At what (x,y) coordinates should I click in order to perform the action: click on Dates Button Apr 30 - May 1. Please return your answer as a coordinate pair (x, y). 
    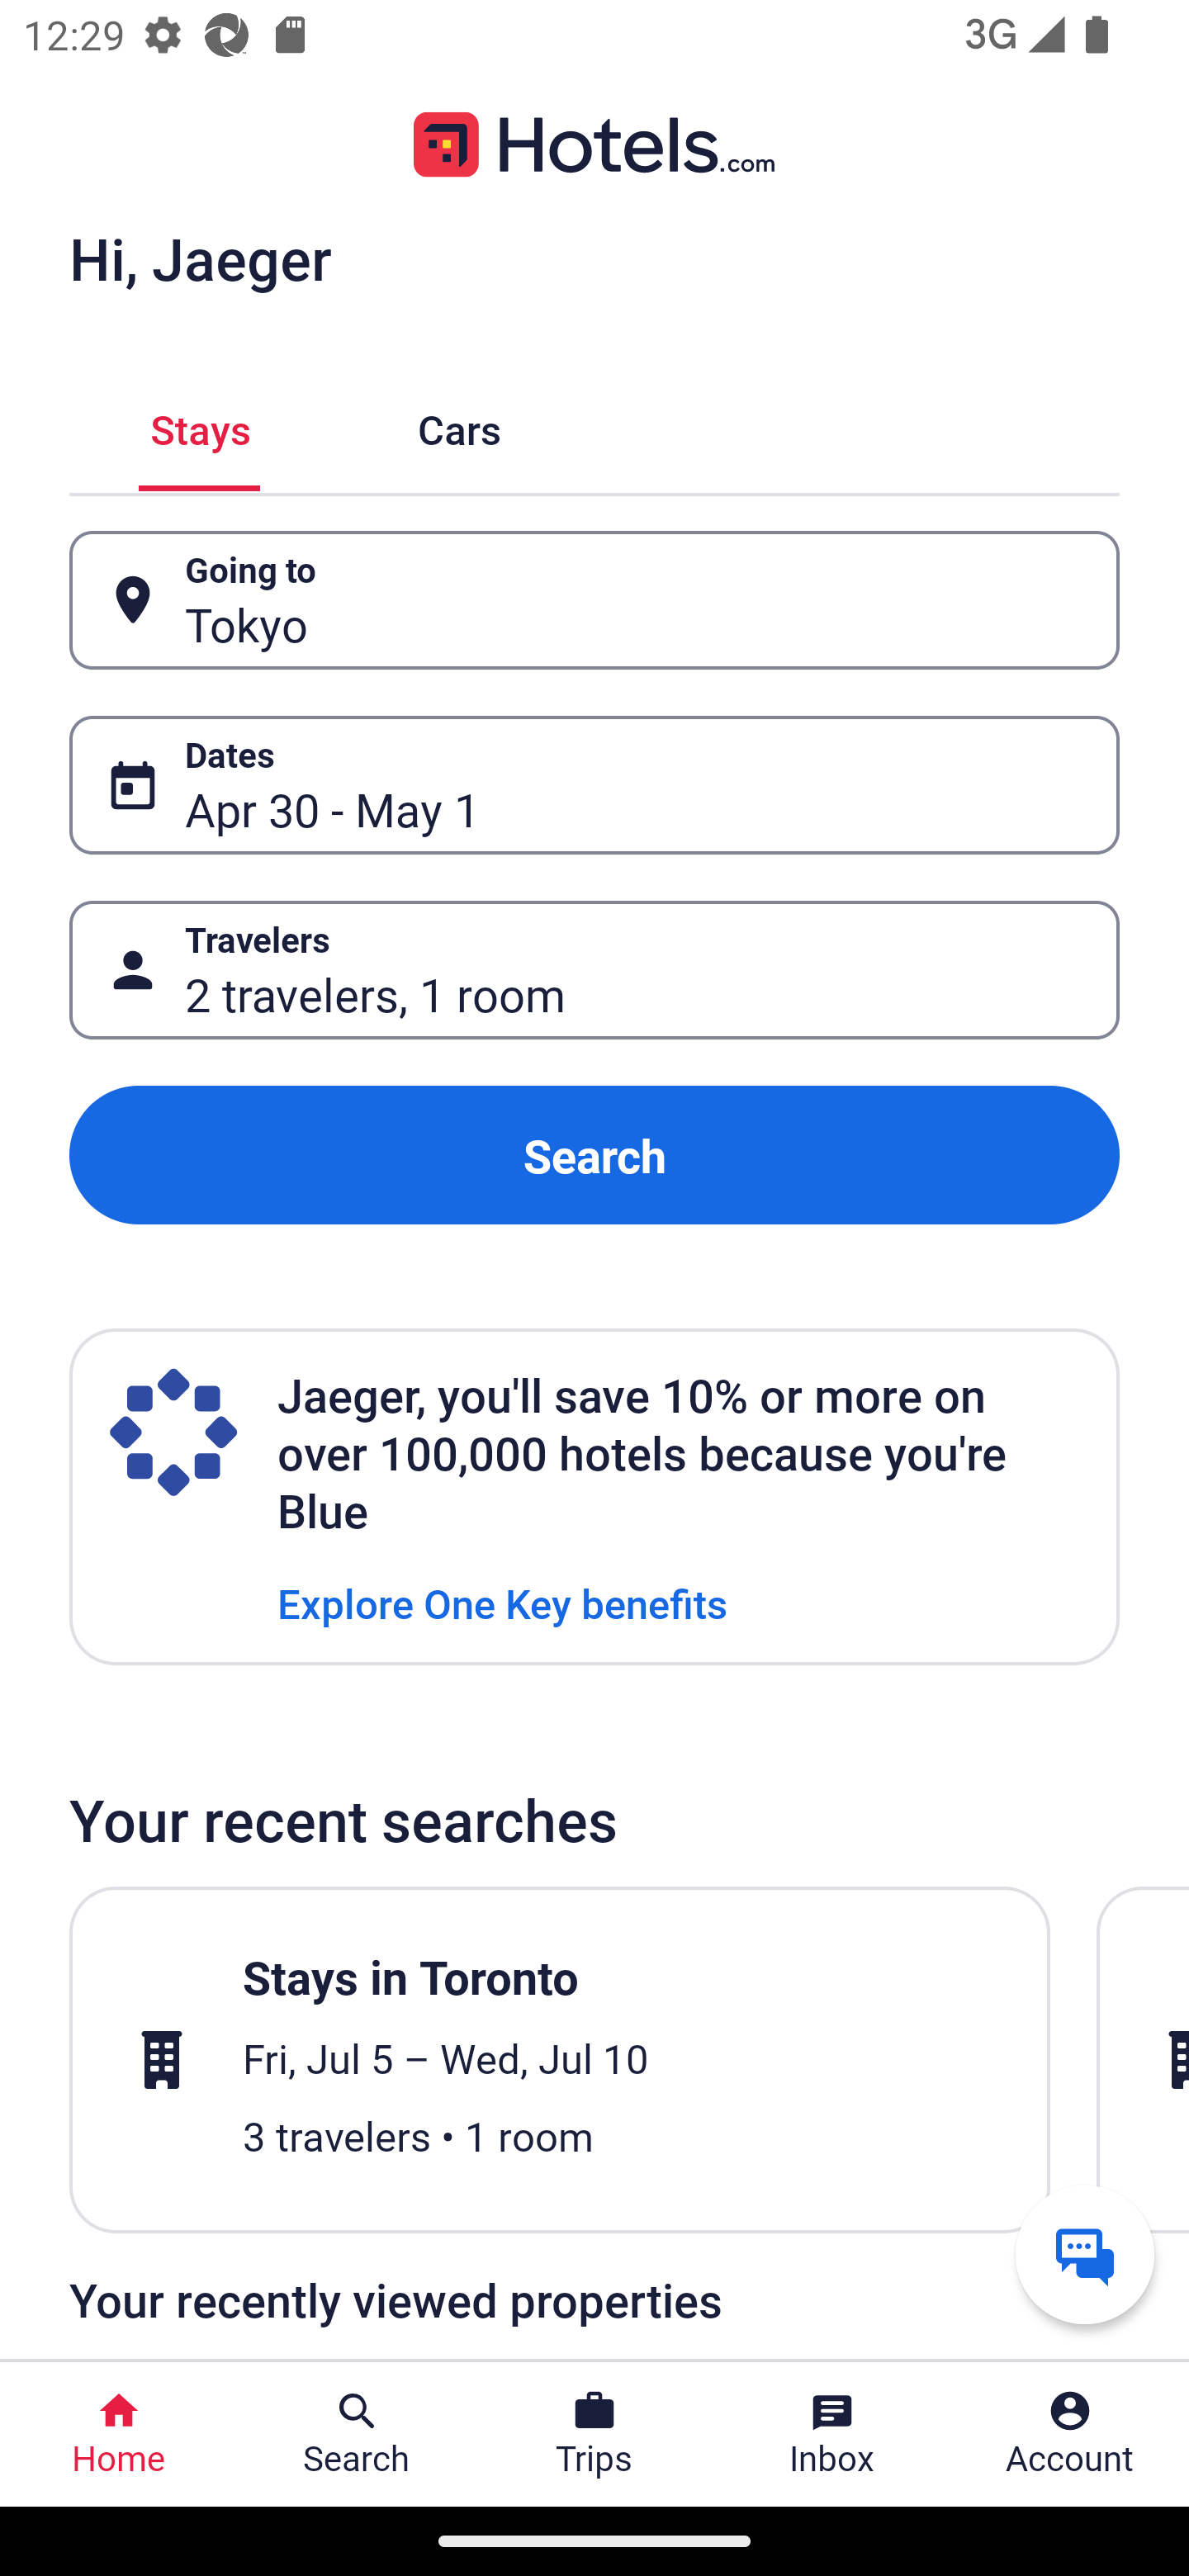
    Looking at the image, I should click on (594, 785).